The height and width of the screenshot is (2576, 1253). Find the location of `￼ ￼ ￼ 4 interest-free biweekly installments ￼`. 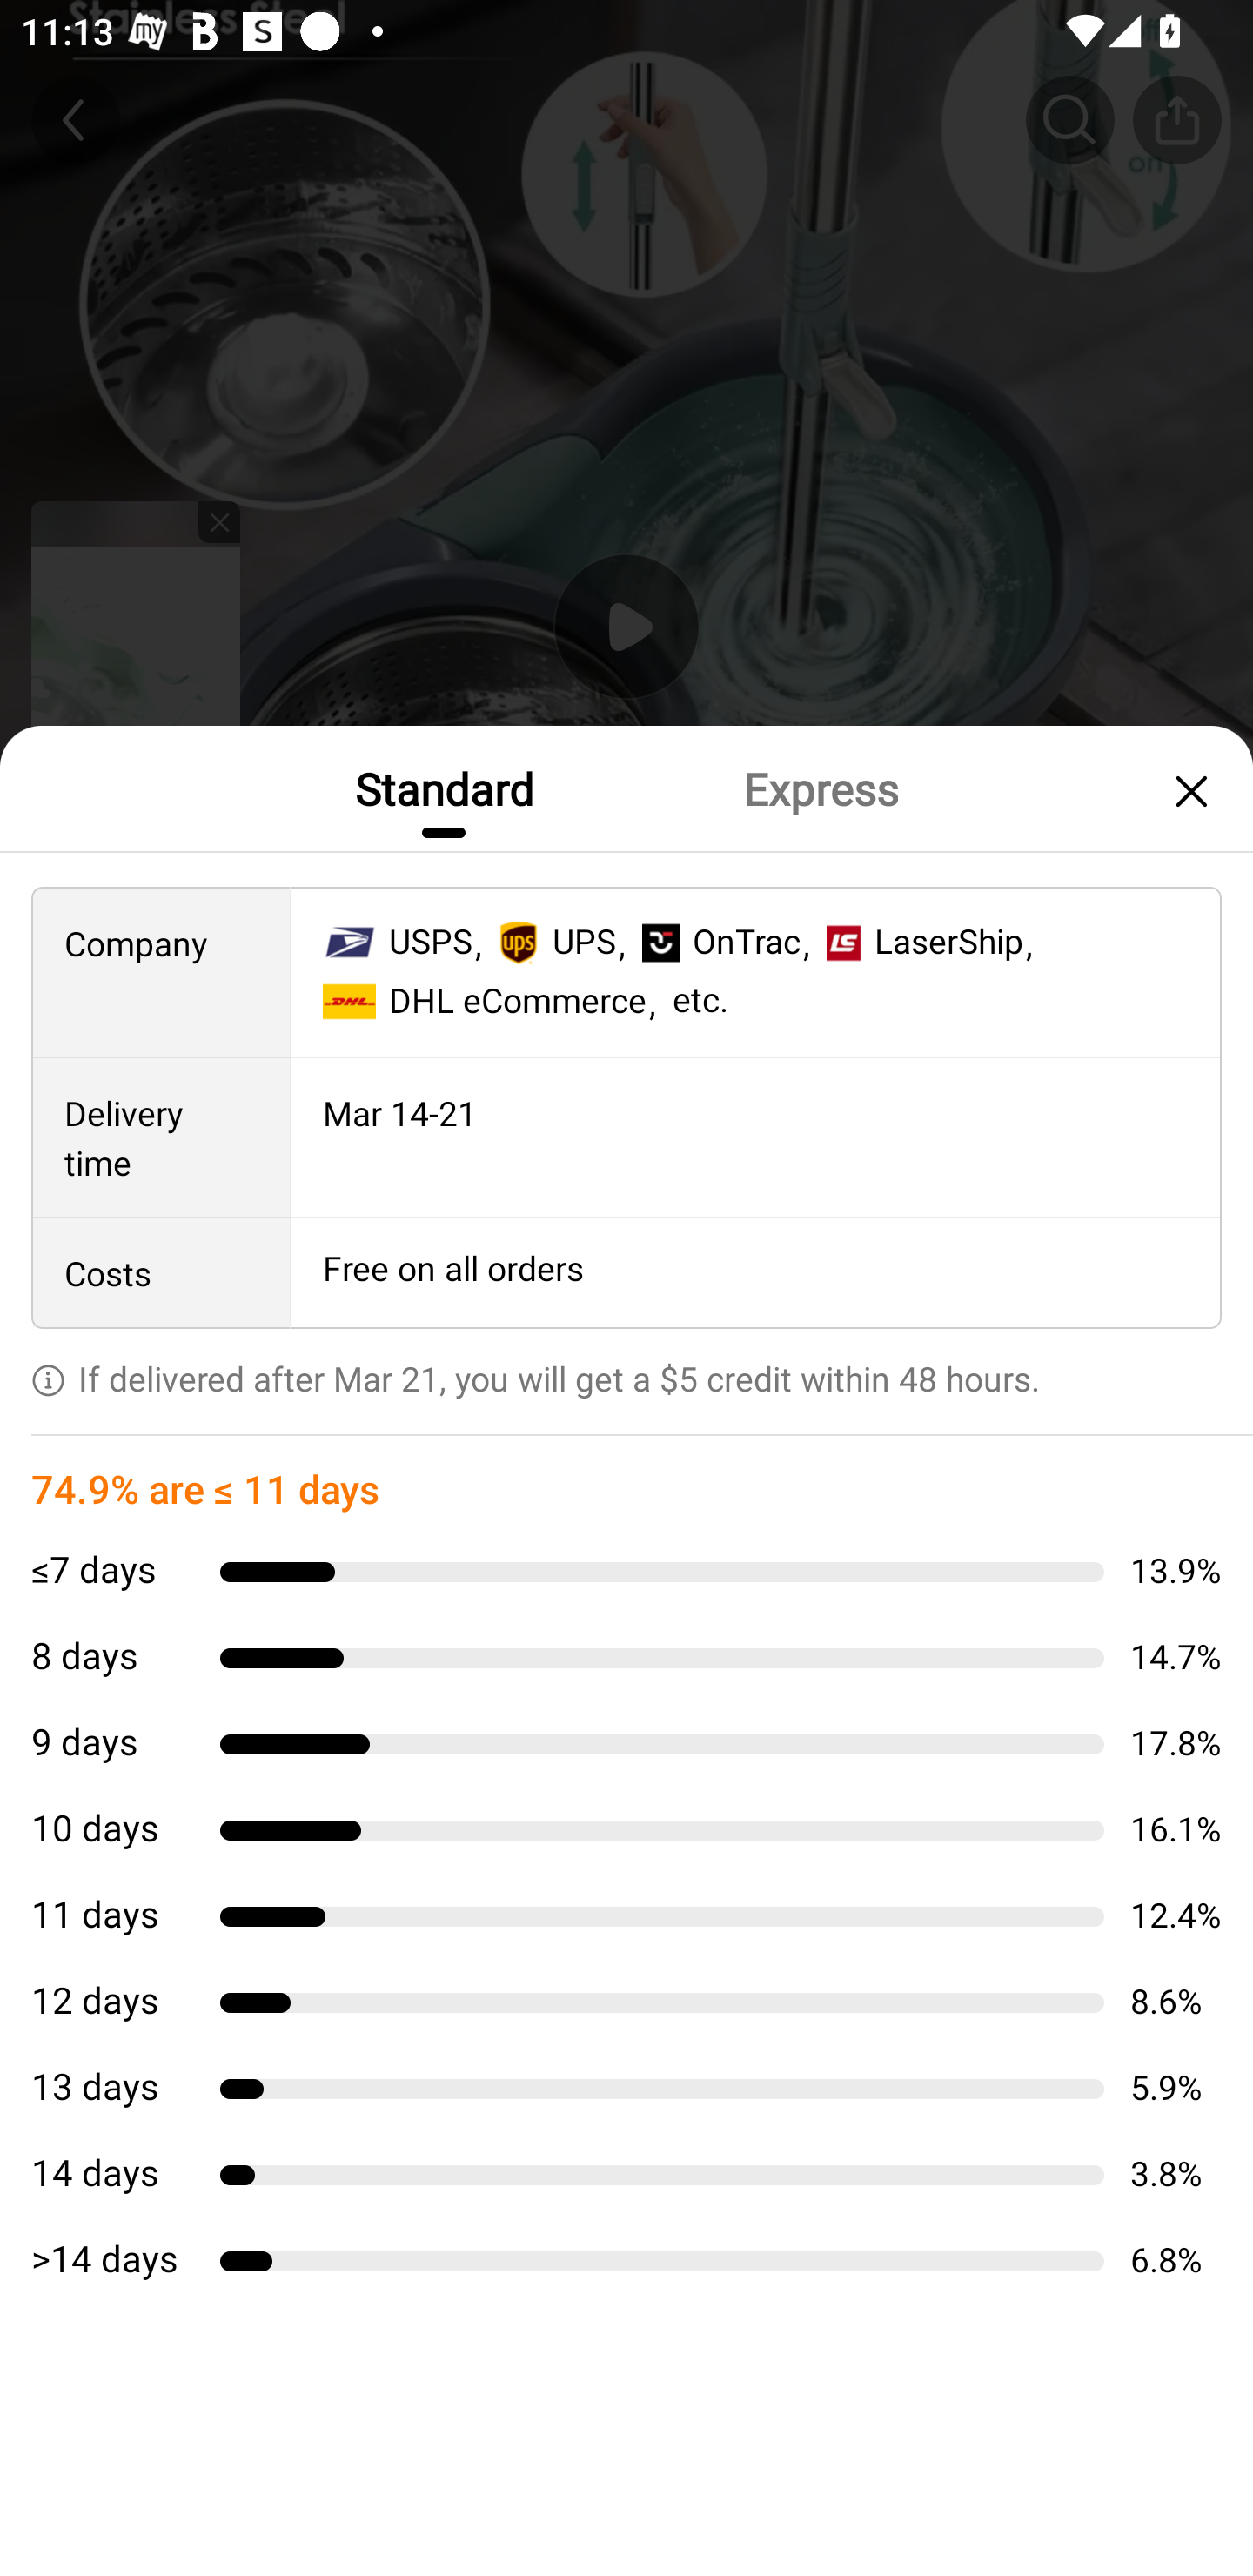

￼ ￼ ￼ 4 interest-free biweekly installments ￼ is located at coordinates (626, 1483).